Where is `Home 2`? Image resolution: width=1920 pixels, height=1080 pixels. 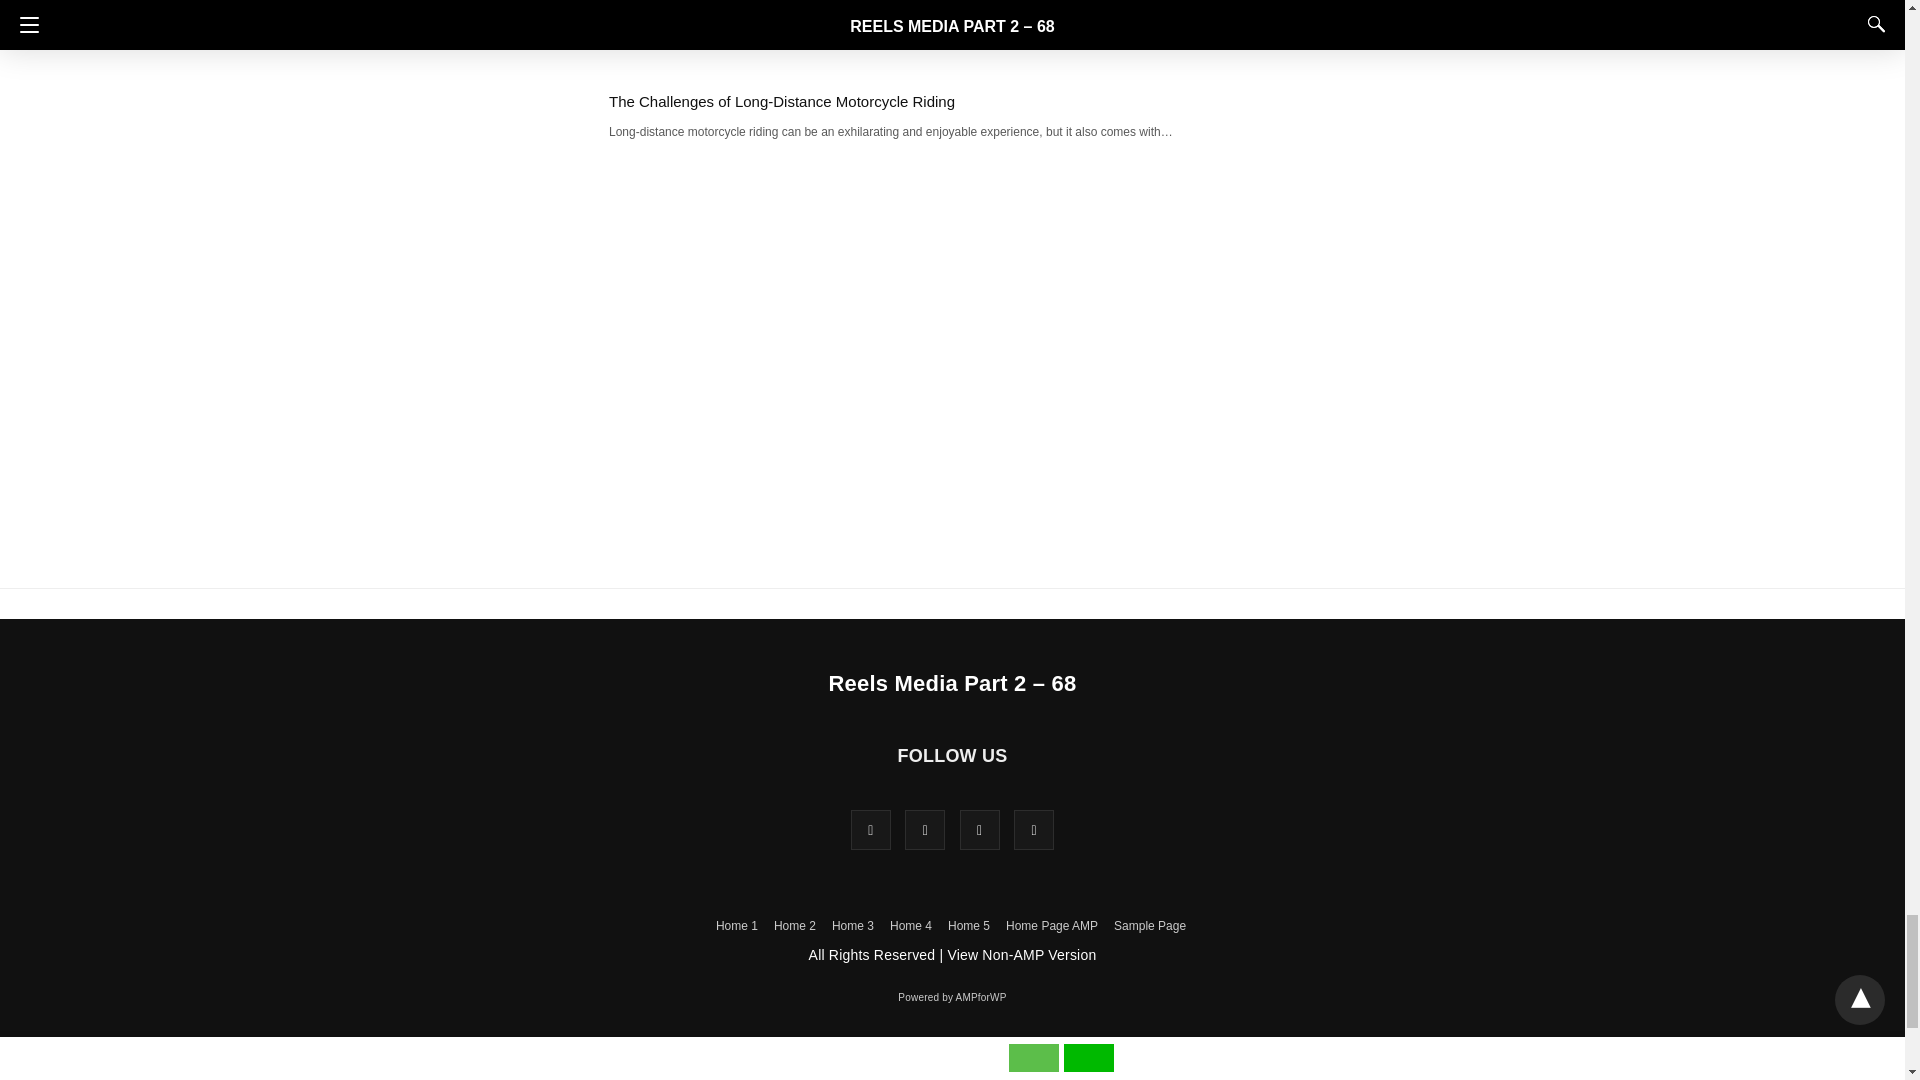
Home 2 is located at coordinates (794, 926).